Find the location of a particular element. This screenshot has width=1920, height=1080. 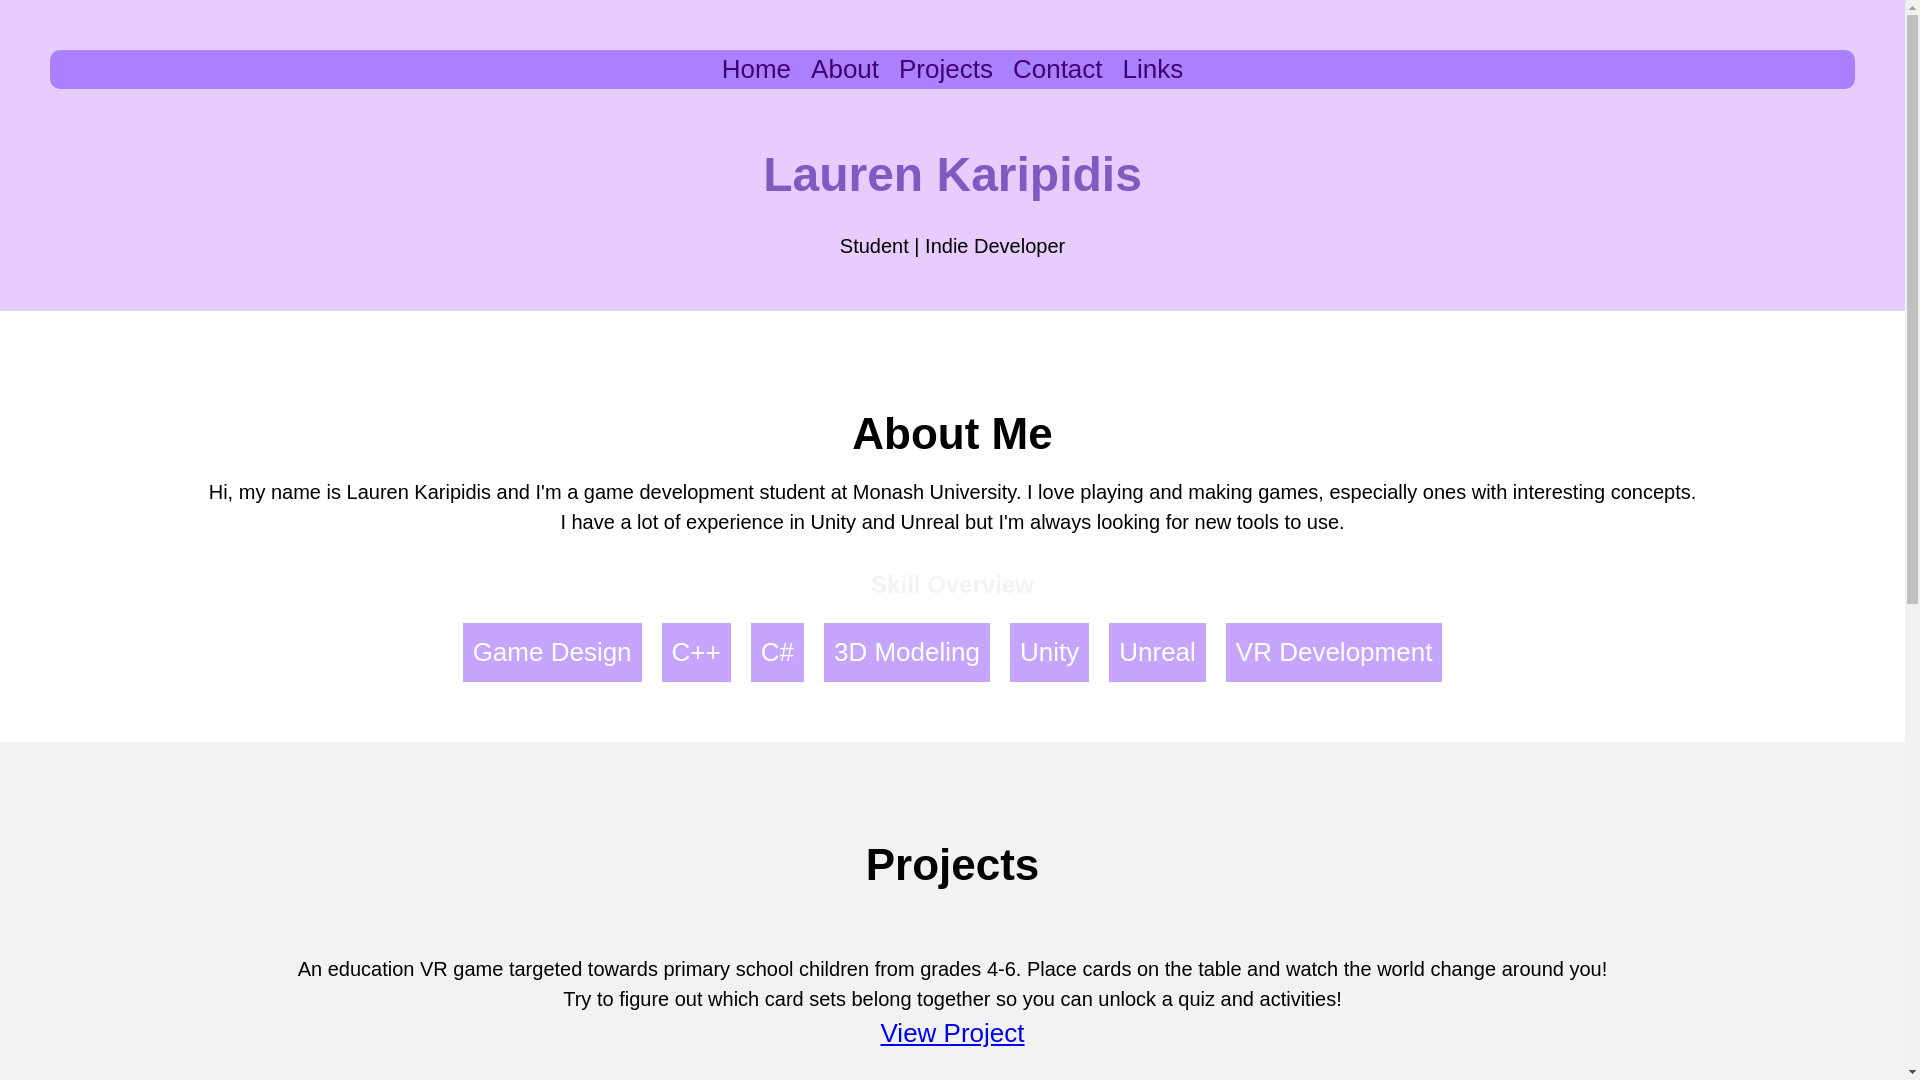

Home is located at coordinates (756, 69).